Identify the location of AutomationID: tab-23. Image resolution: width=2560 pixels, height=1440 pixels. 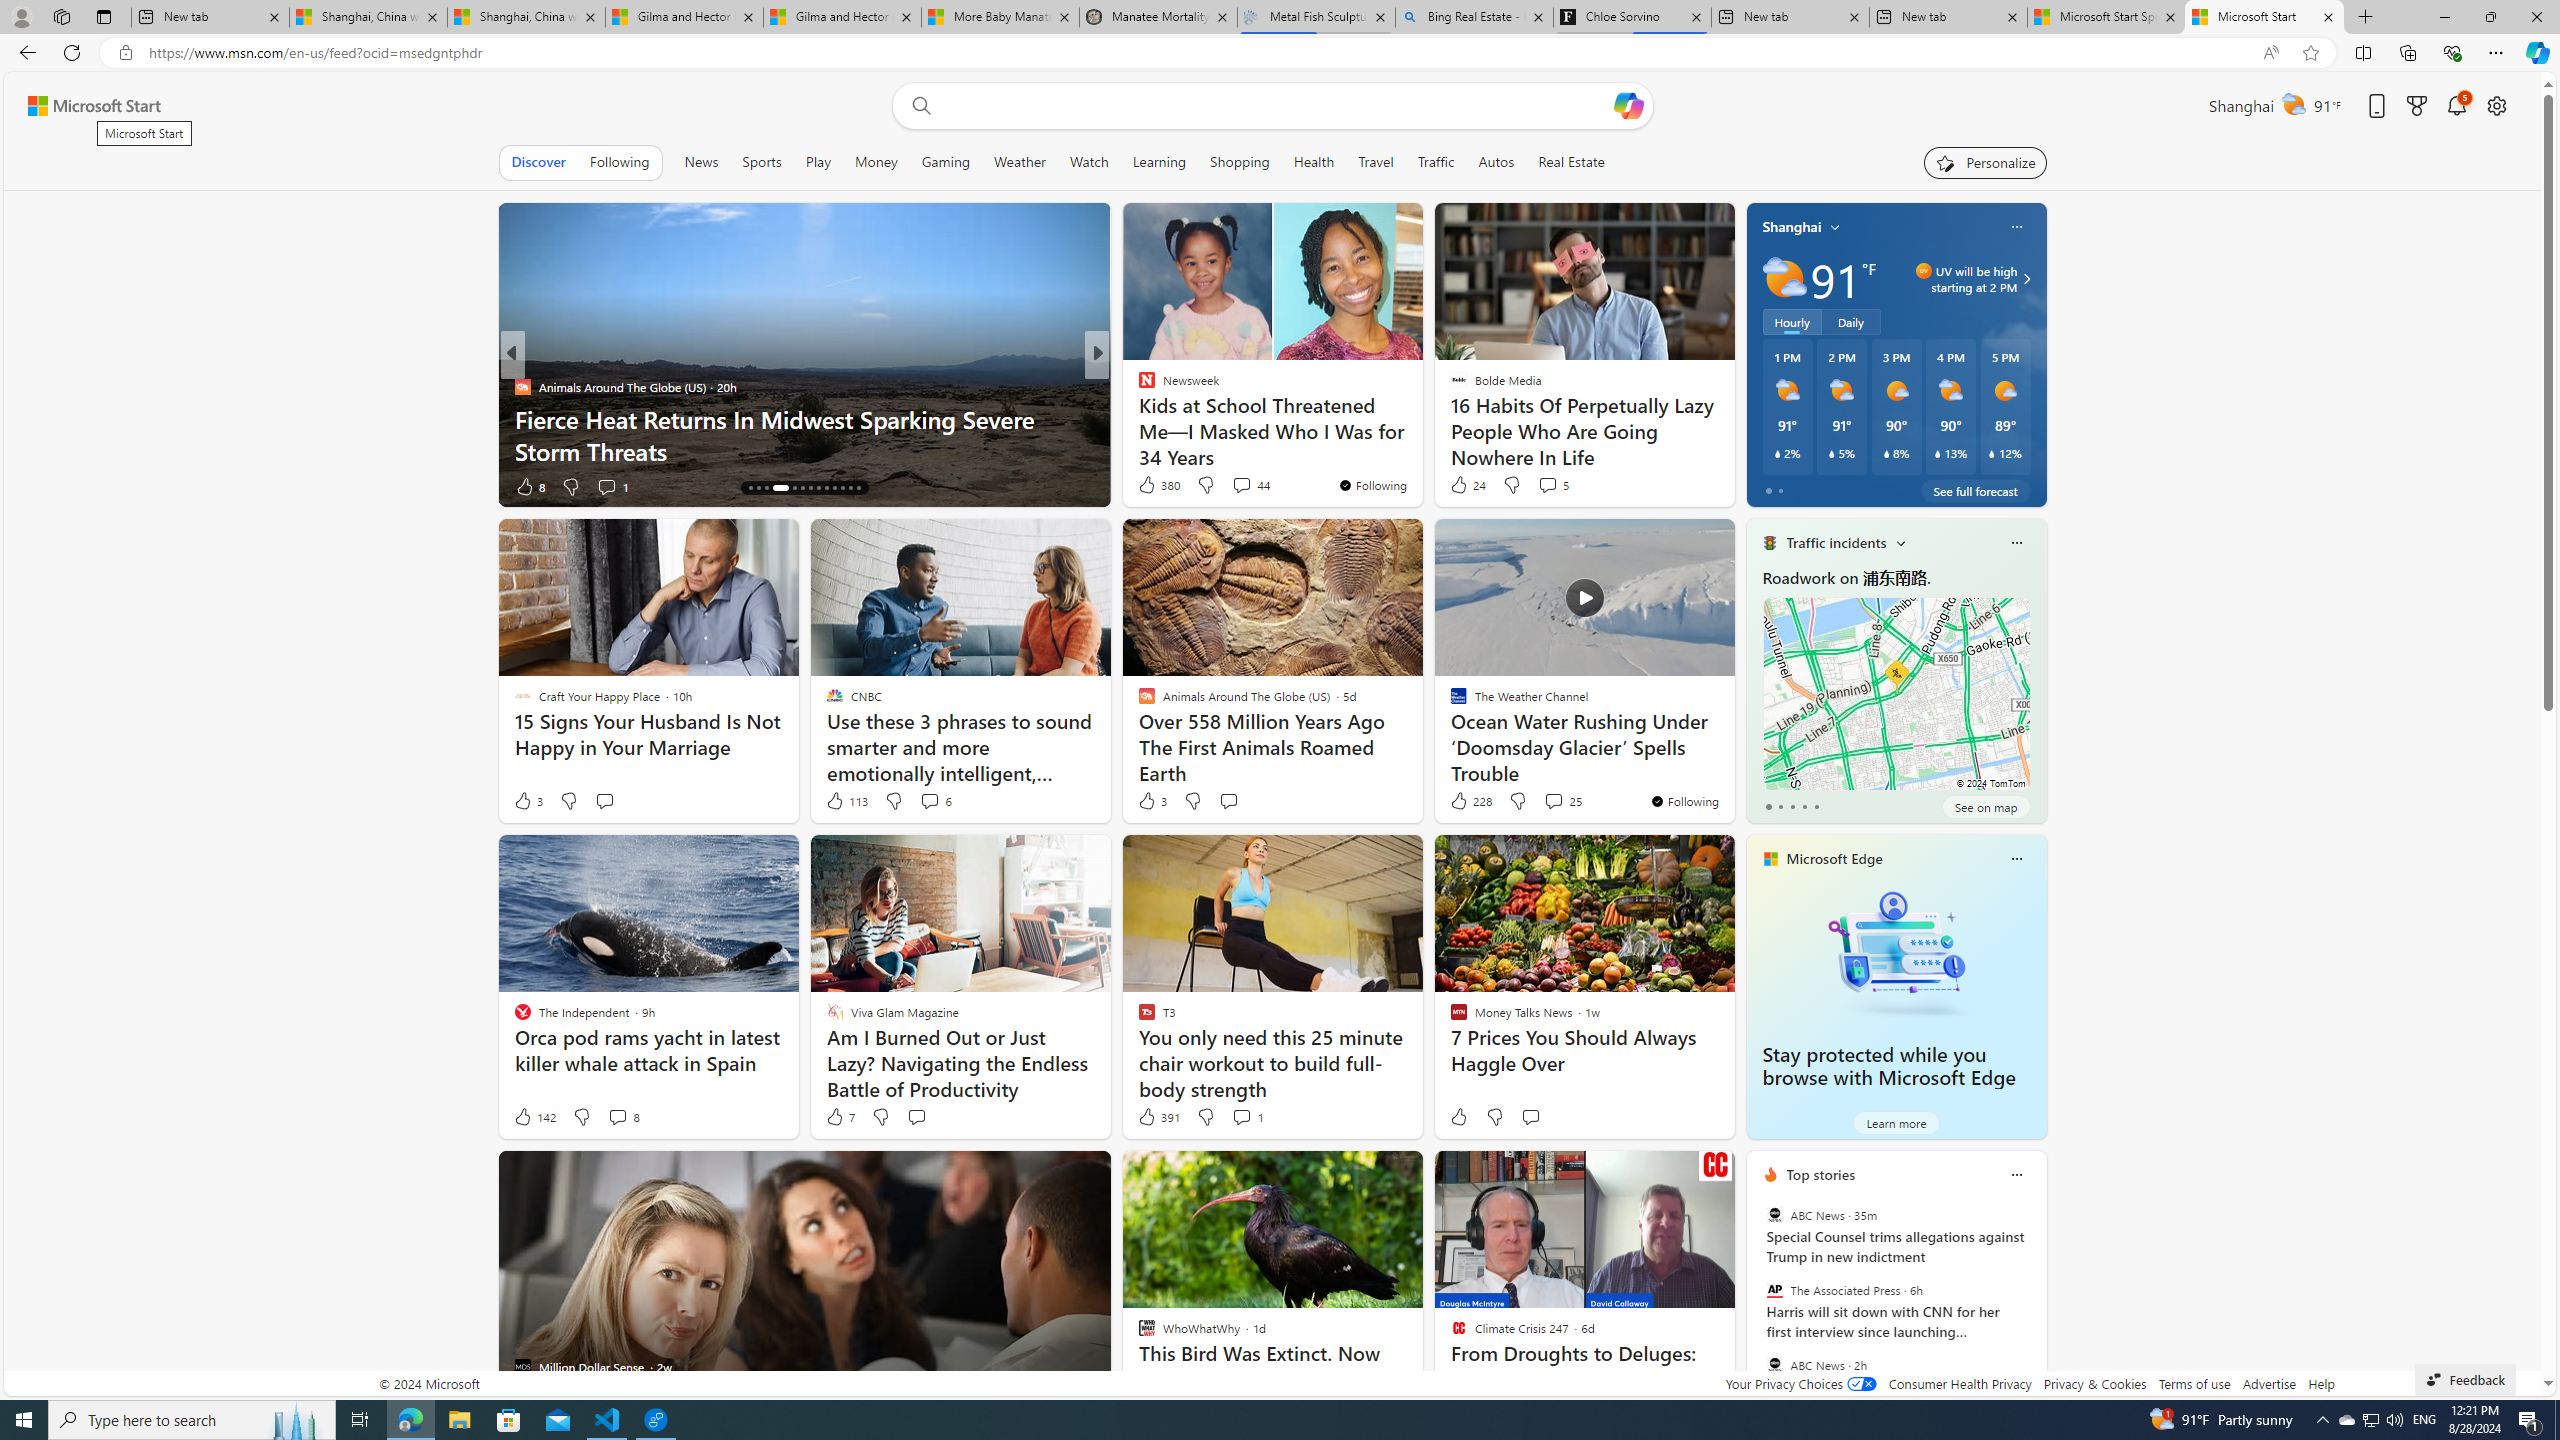
(834, 488).